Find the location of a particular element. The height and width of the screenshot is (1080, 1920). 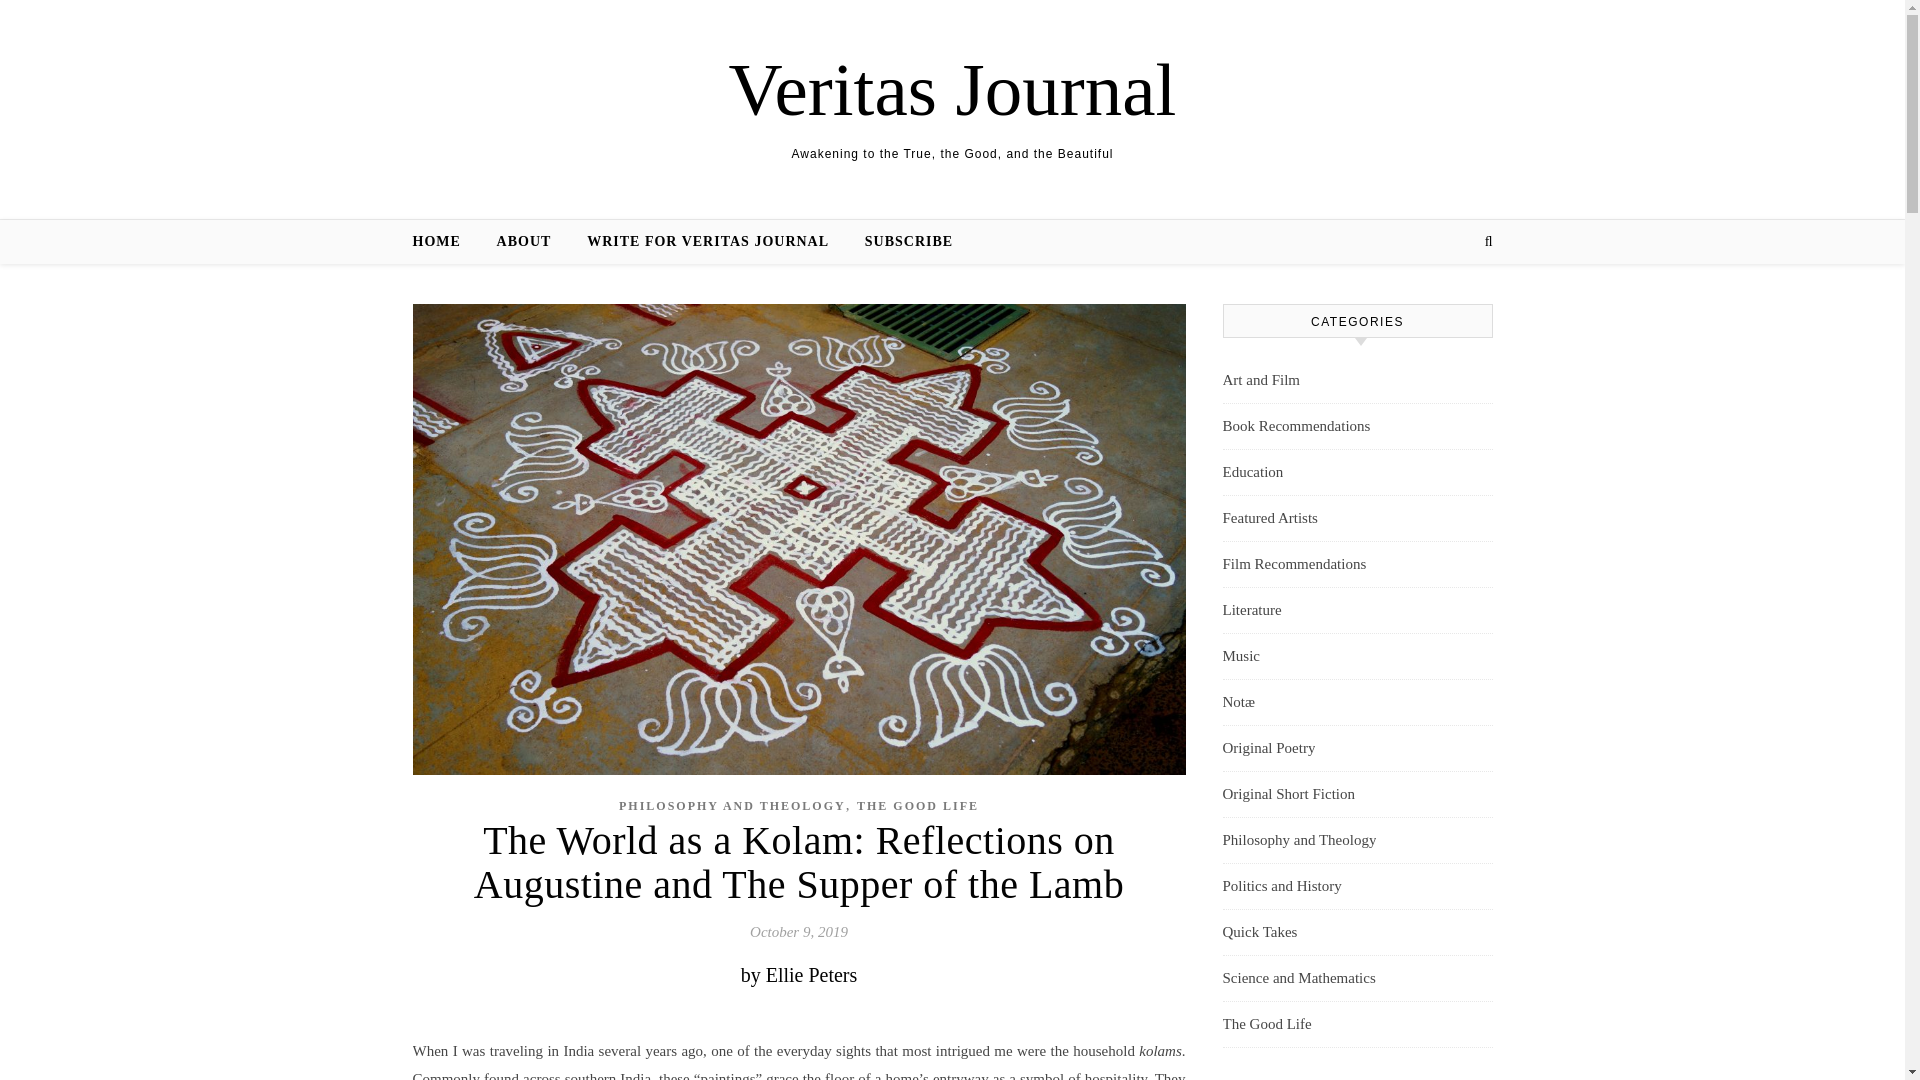

Education is located at coordinates (1252, 472).